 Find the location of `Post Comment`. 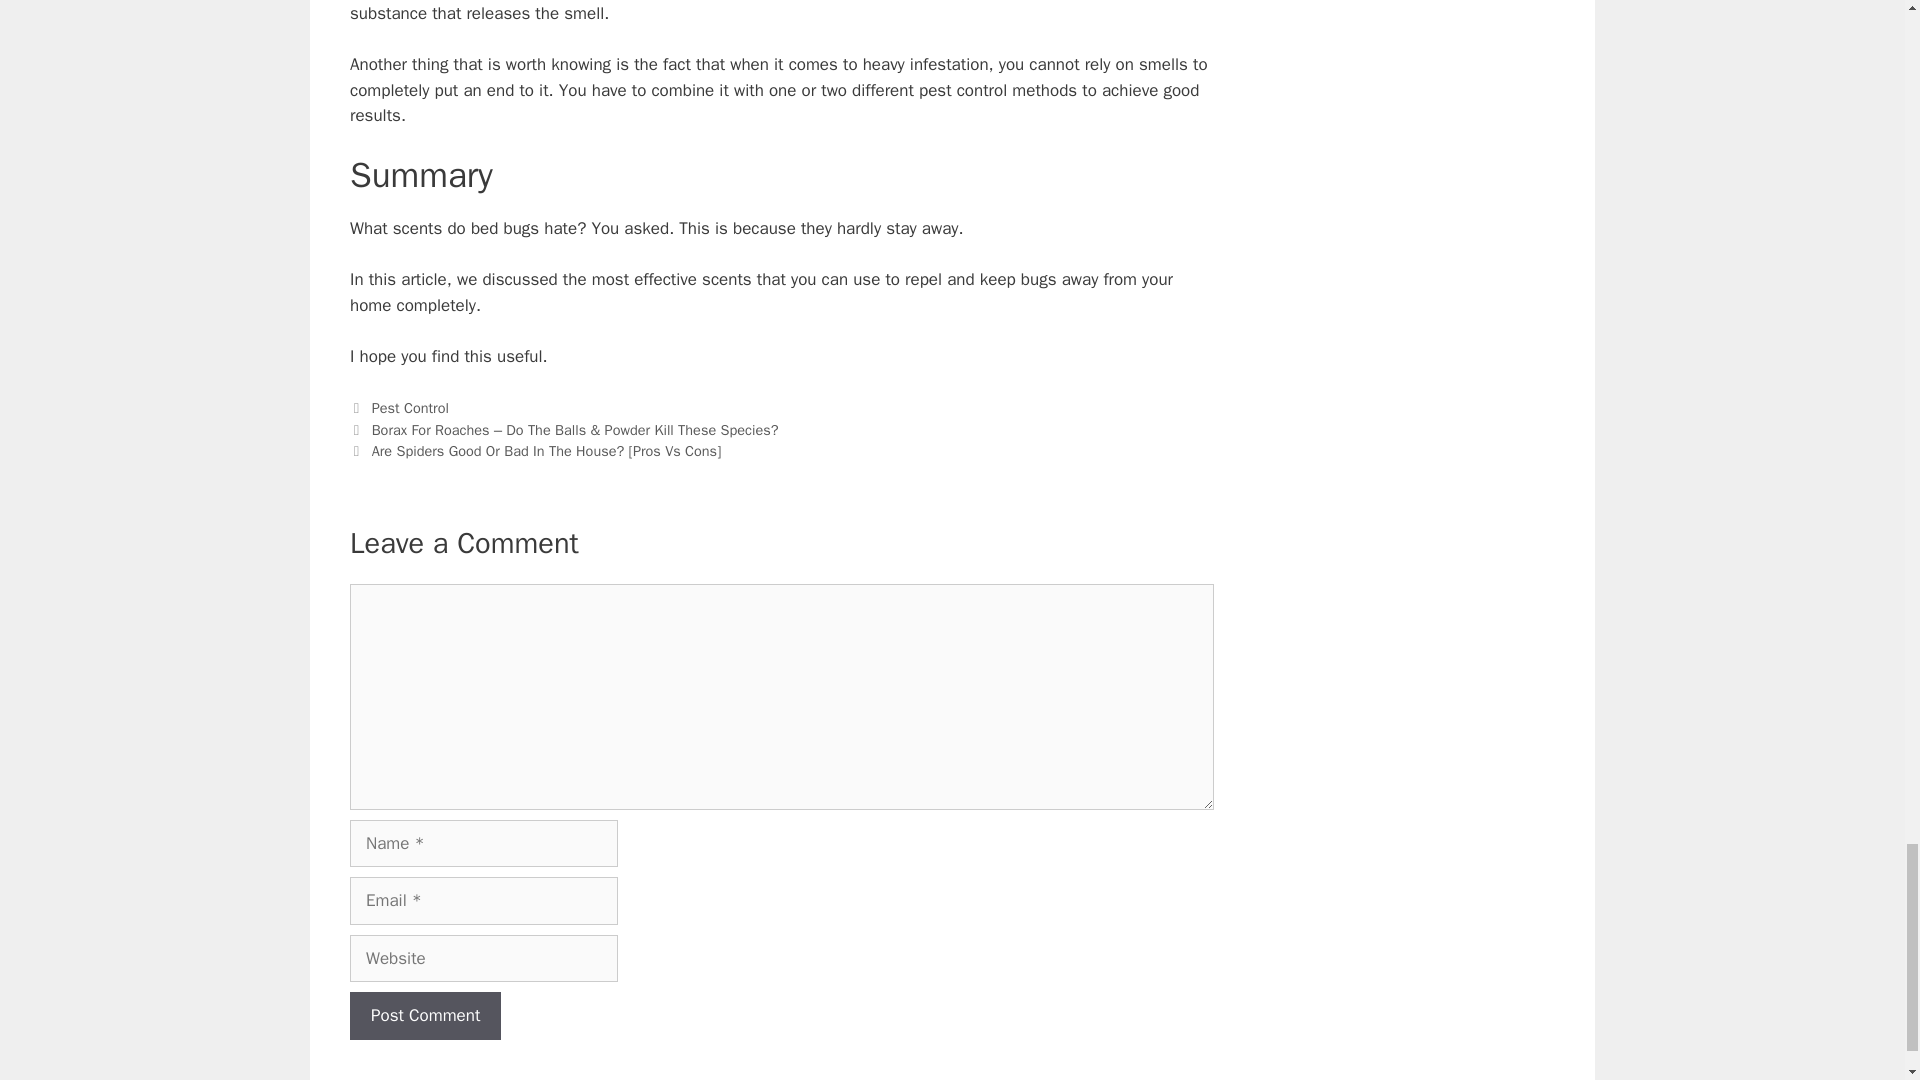

Post Comment is located at coordinates (425, 1016).